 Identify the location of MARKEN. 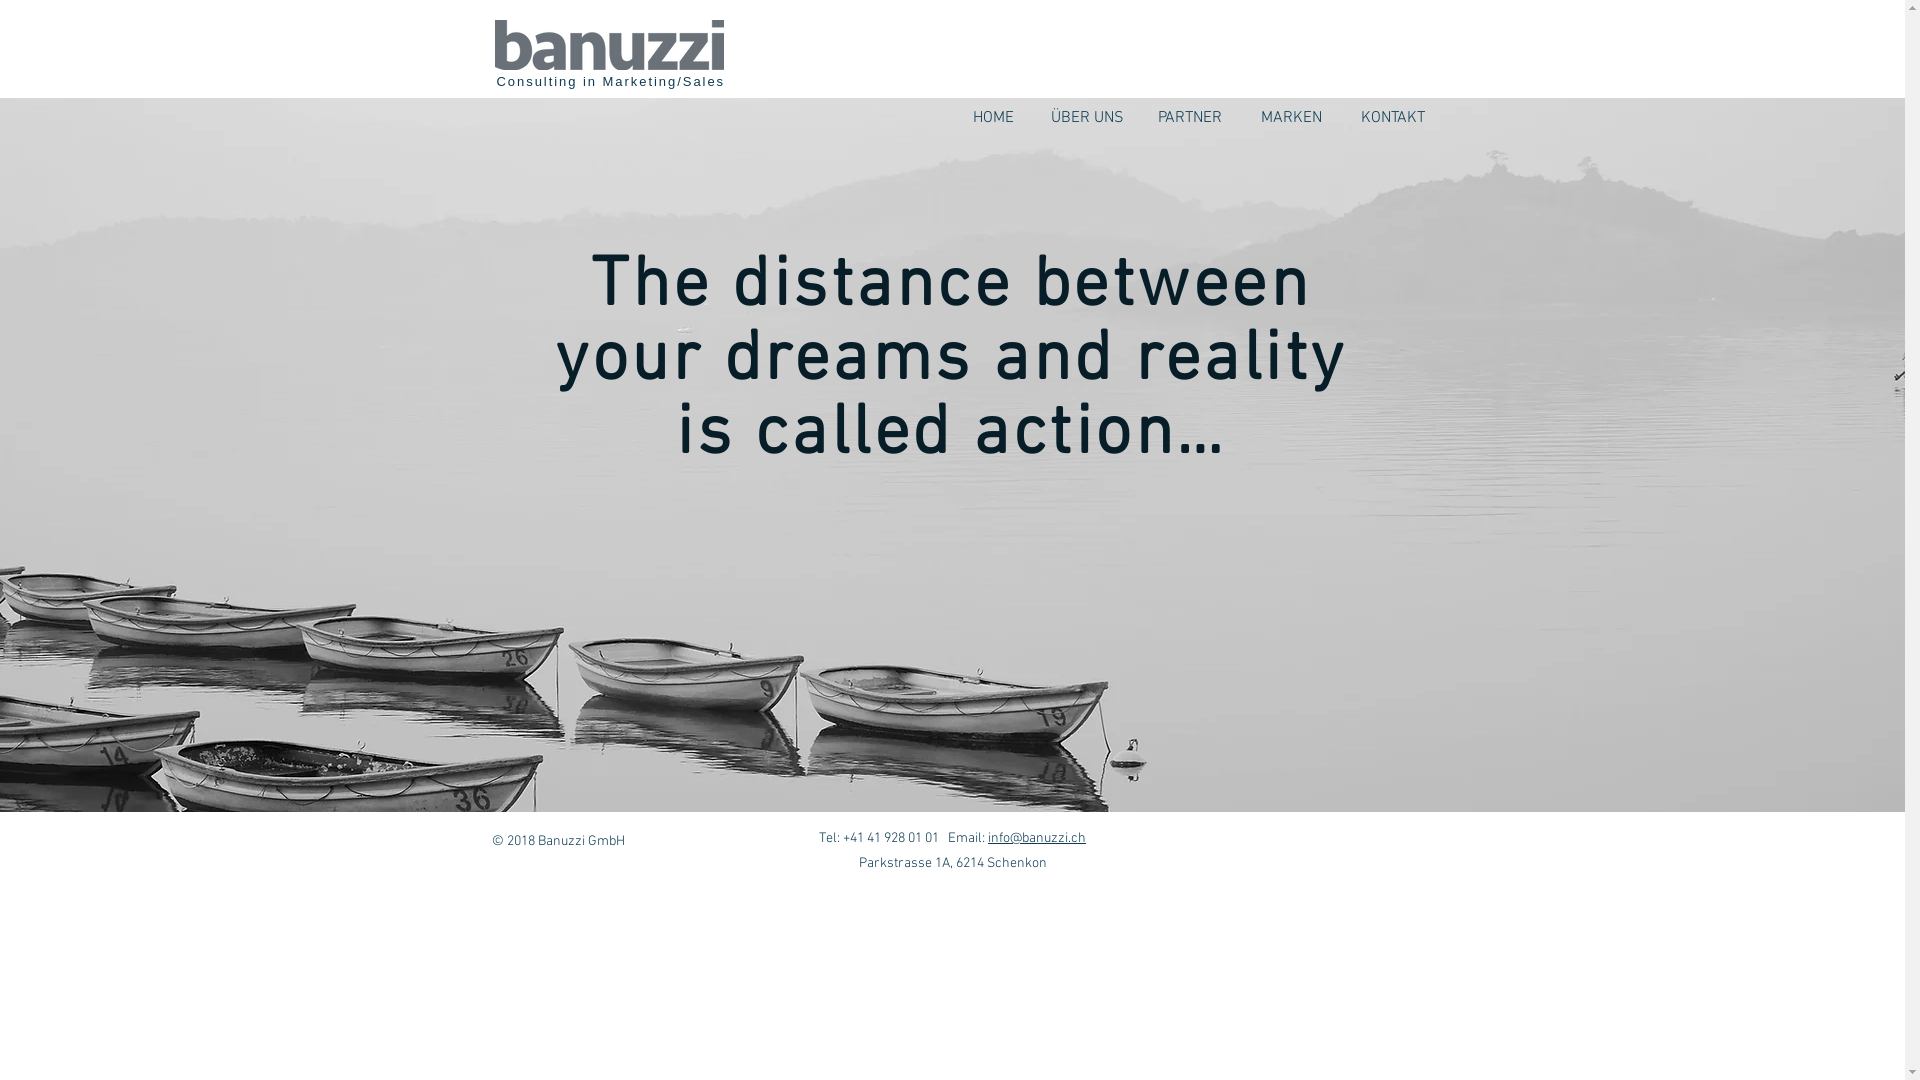
(1294, 118).